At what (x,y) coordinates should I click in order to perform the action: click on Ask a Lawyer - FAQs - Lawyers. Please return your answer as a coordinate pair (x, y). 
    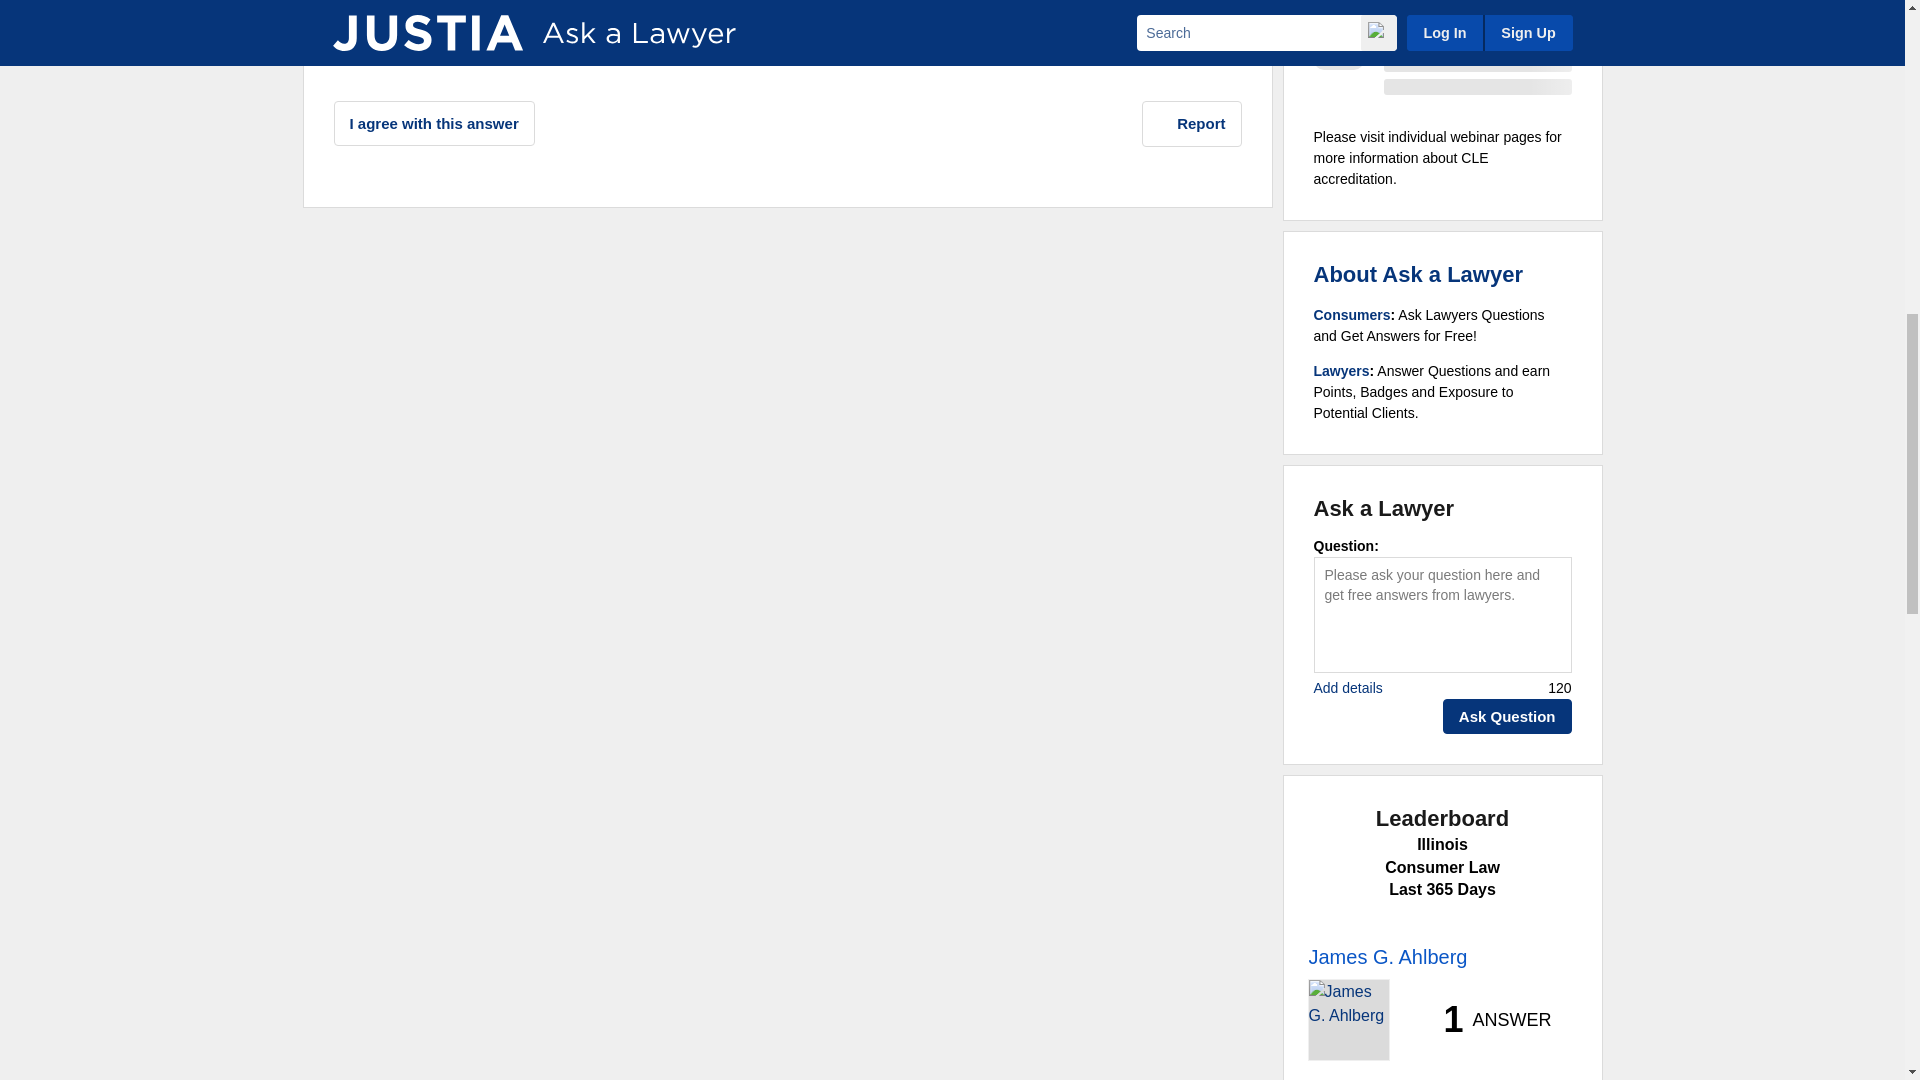
    Looking at the image, I should click on (1342, 370).